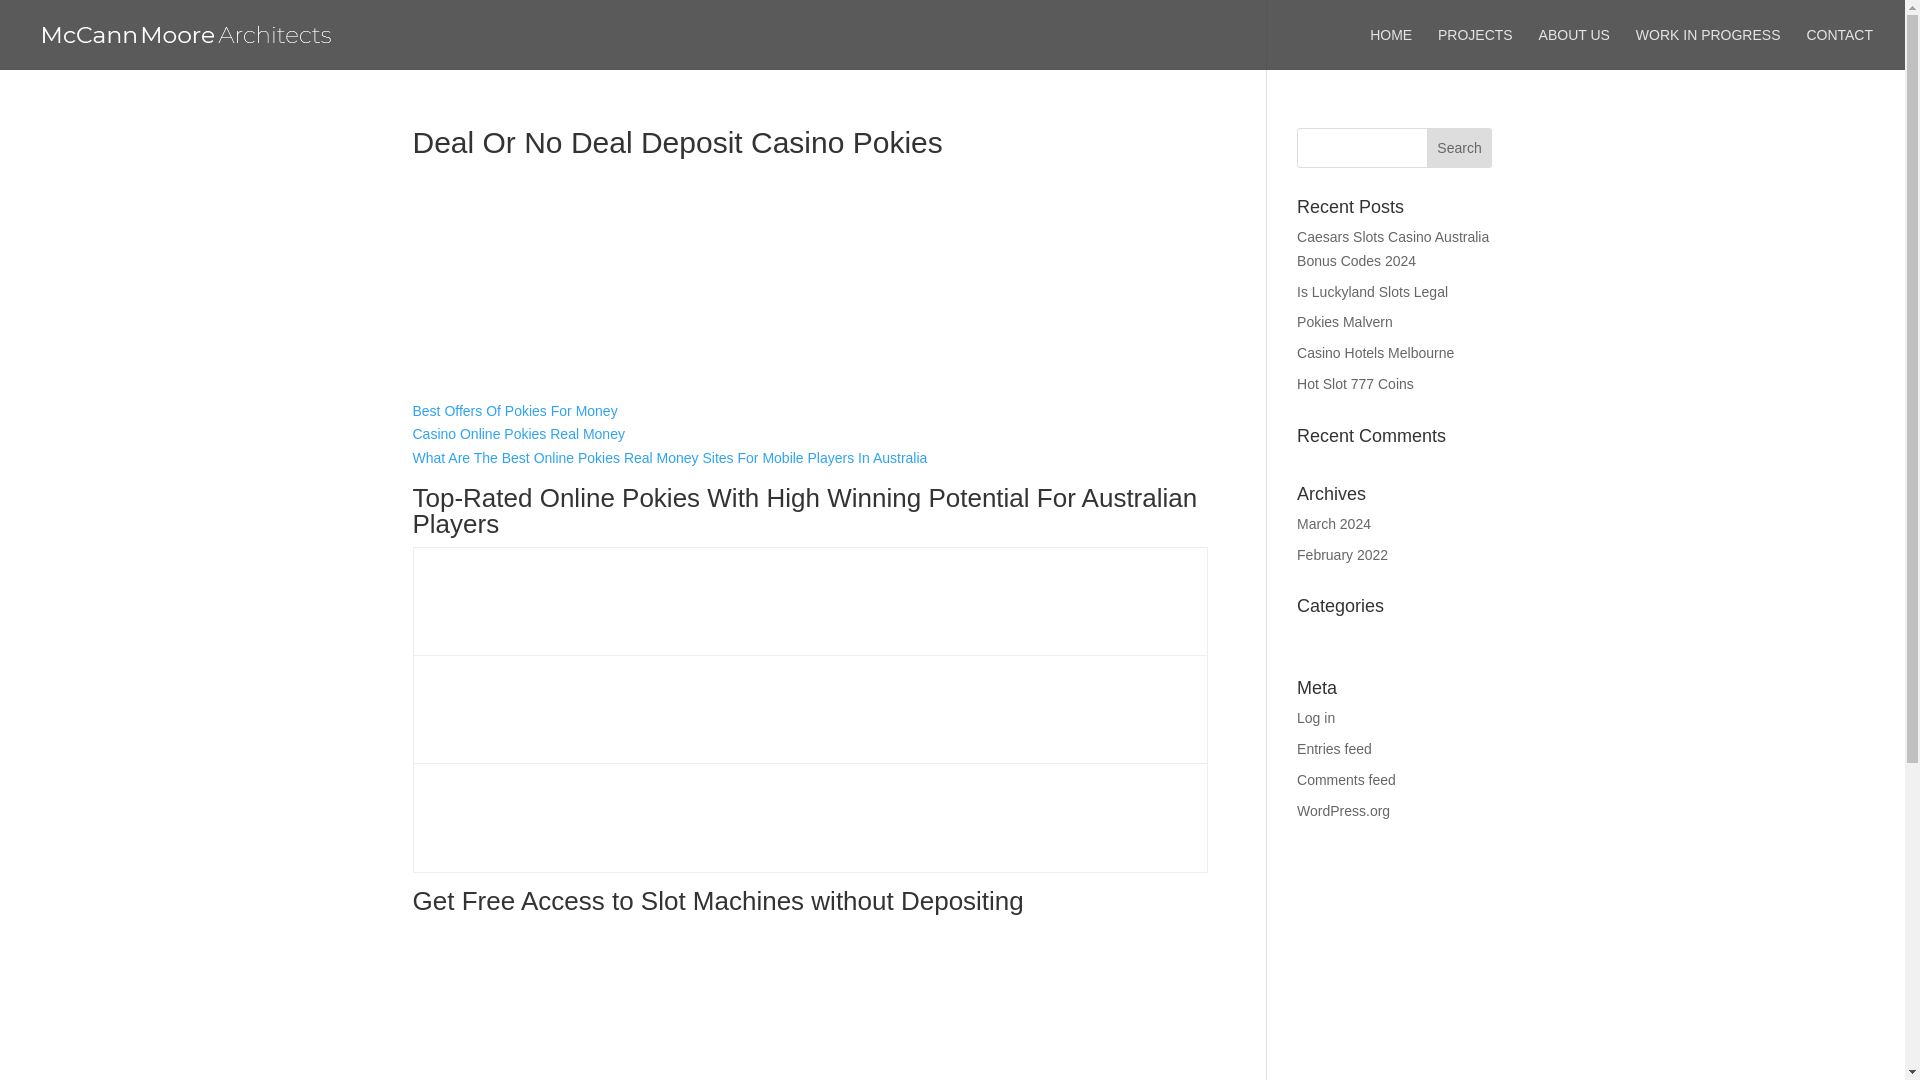 The width and height of the screenshot is (1920, 1080). What do you see at coordinates (1372, 292) in the screenshot?
I see `Is Luckyland Slots Legal` at bounding box center [1372, 292].